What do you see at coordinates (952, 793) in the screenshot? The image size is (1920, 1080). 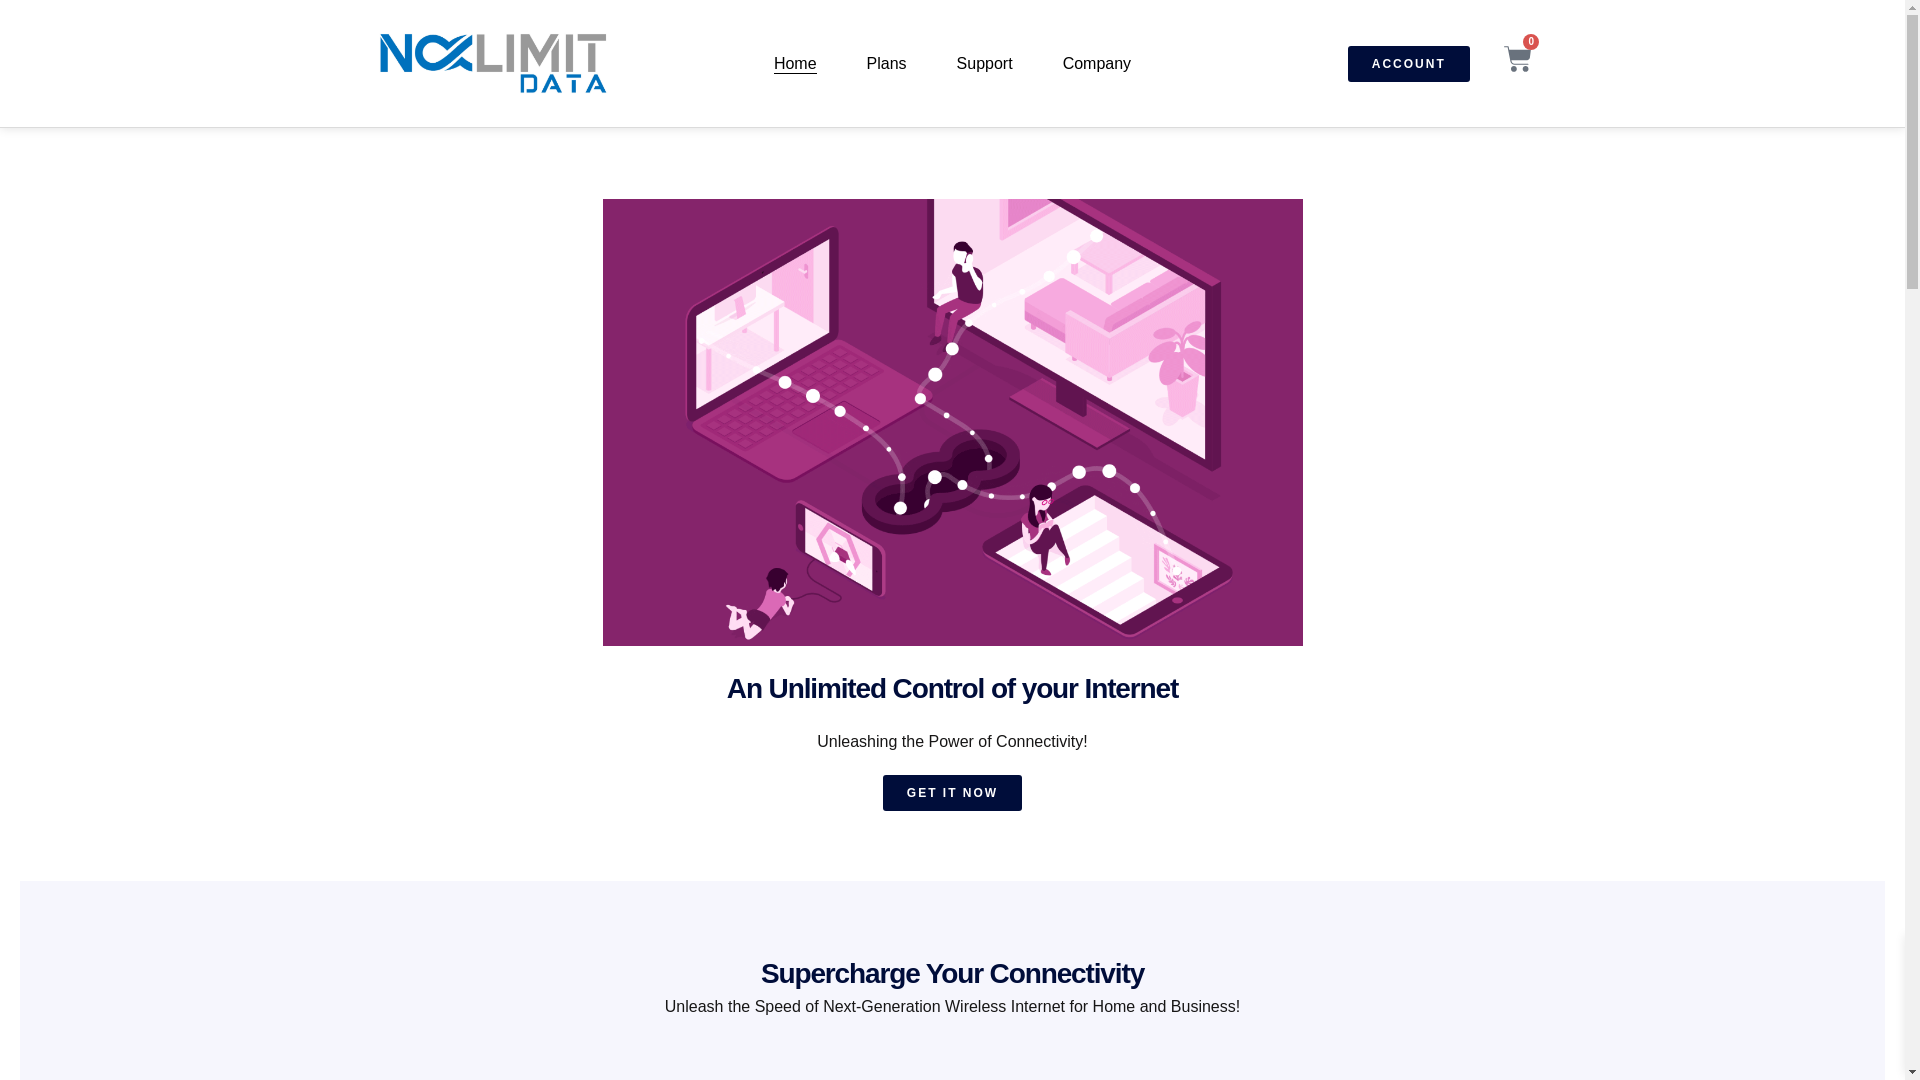 I see `GET IT NOW` at bounding box center [952, 793].